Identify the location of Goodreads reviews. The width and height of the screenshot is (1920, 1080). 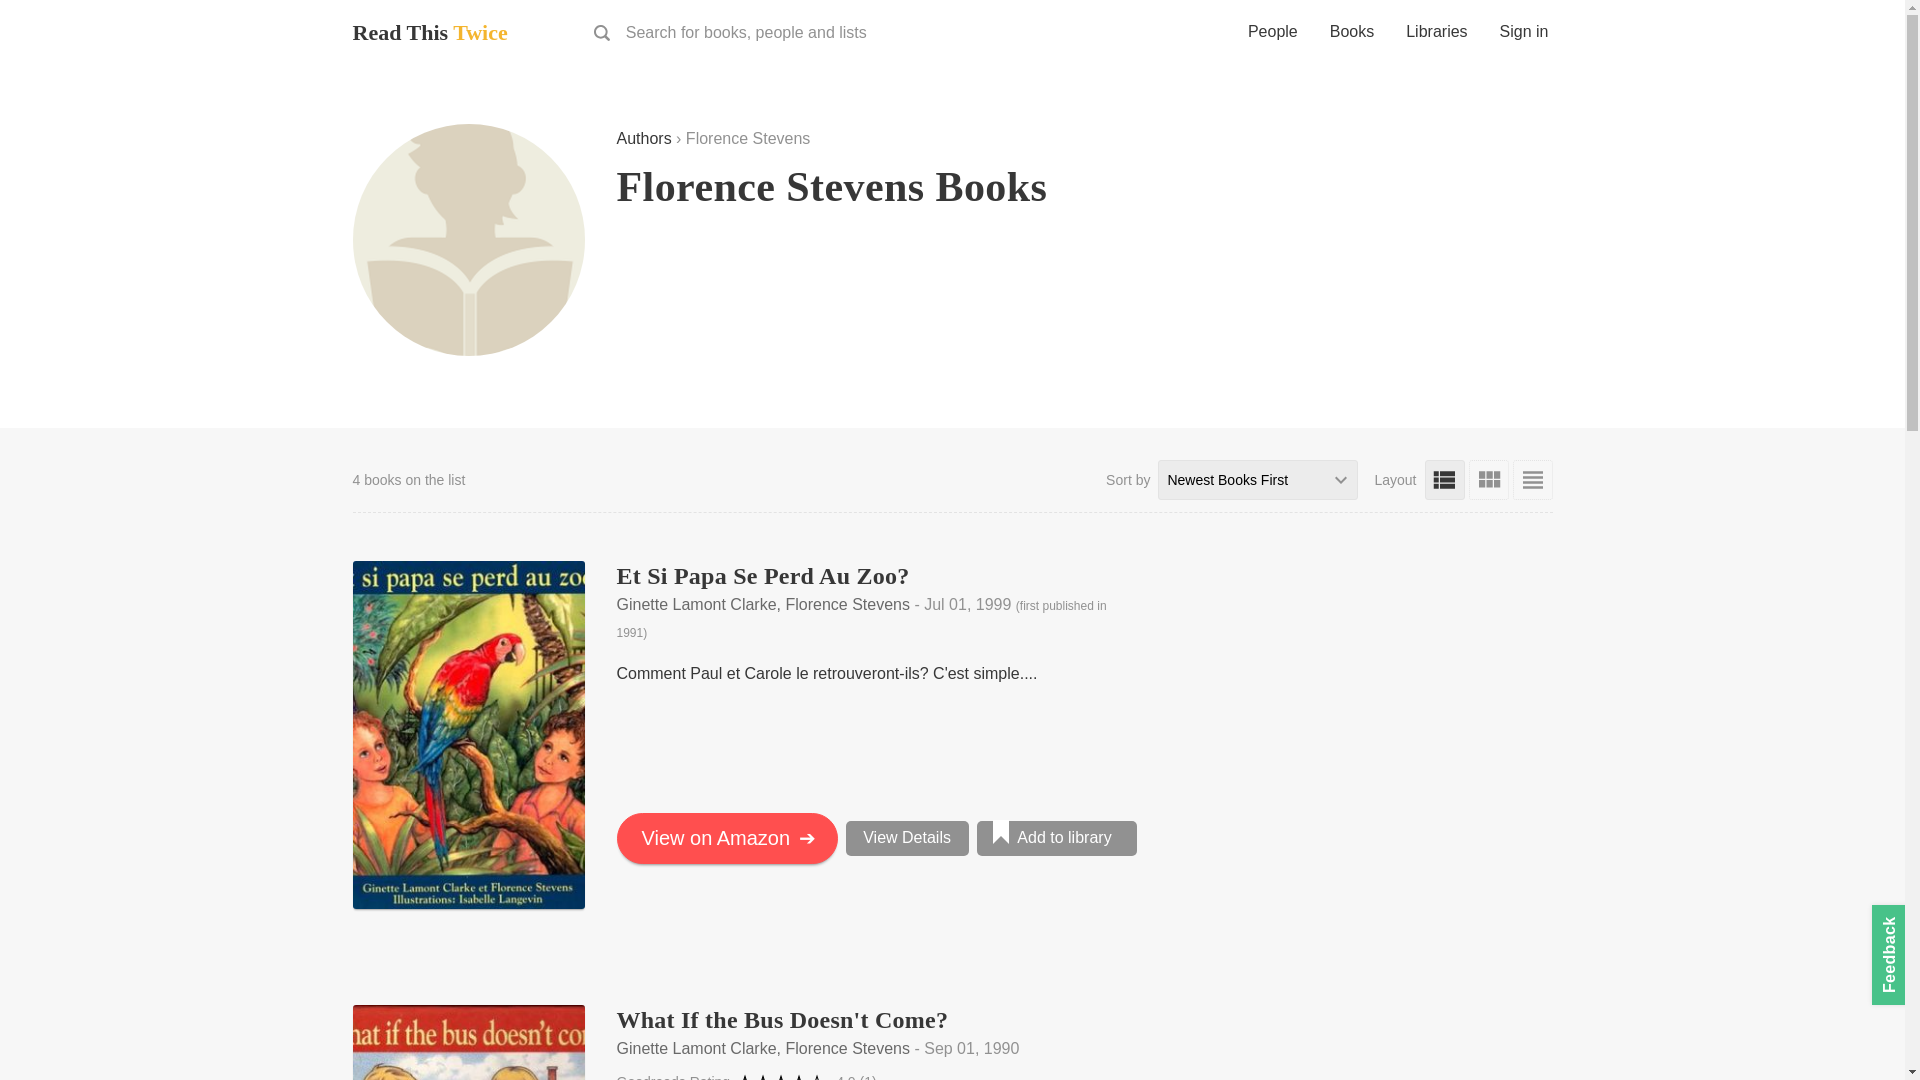
(855, 1076).